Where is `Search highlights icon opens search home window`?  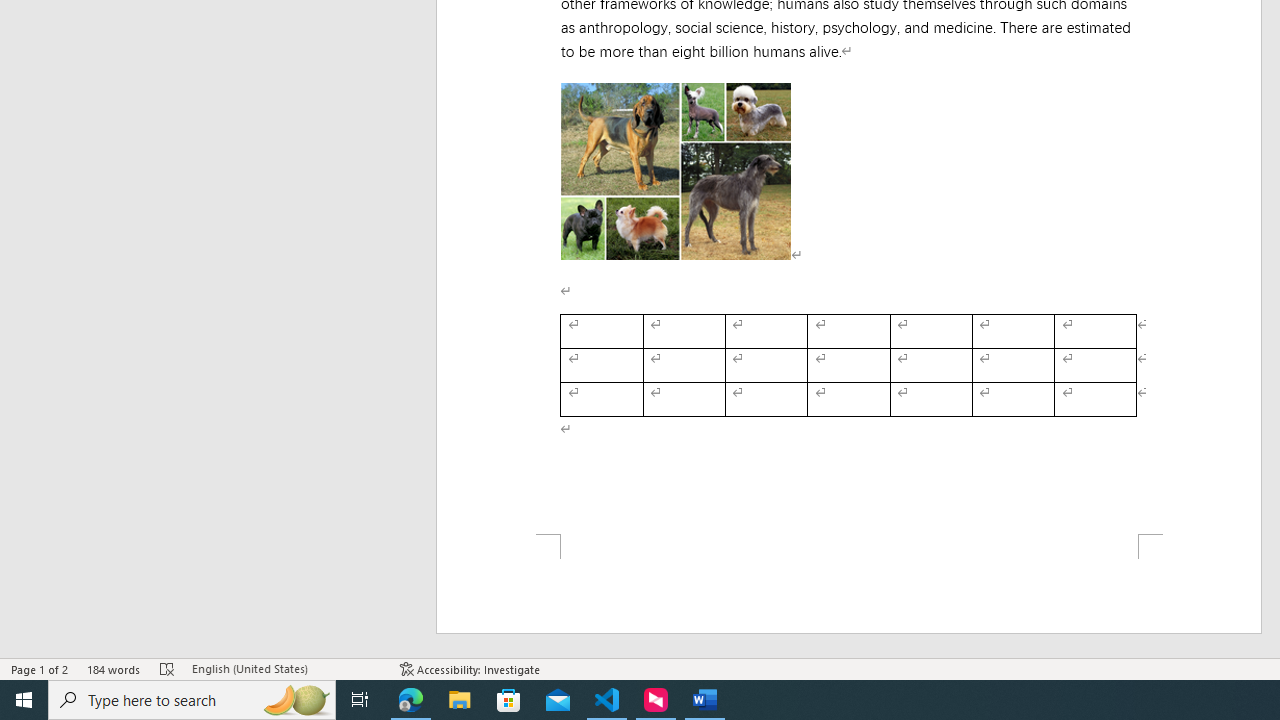 Search highlights icon opens search home window is located at coordinates (296, 700).